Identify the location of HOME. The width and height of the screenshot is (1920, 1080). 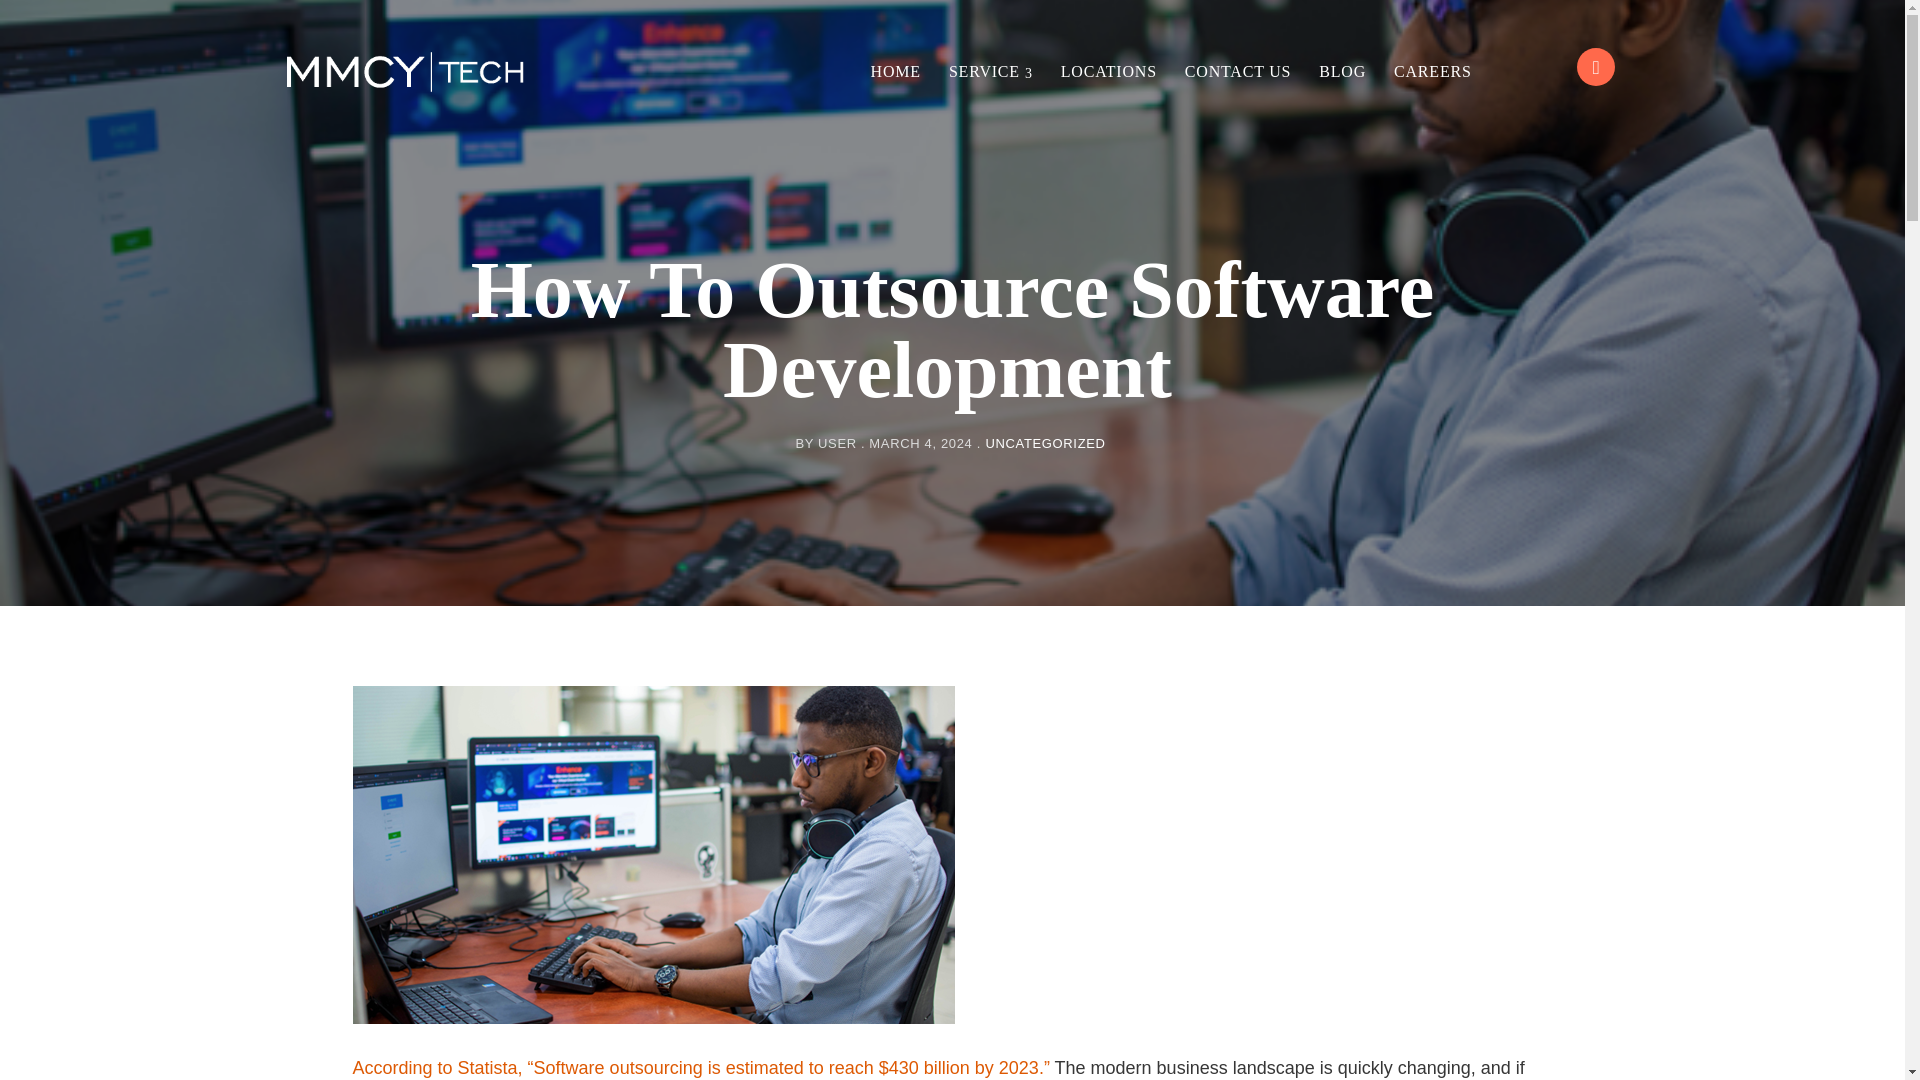
(896, 72).